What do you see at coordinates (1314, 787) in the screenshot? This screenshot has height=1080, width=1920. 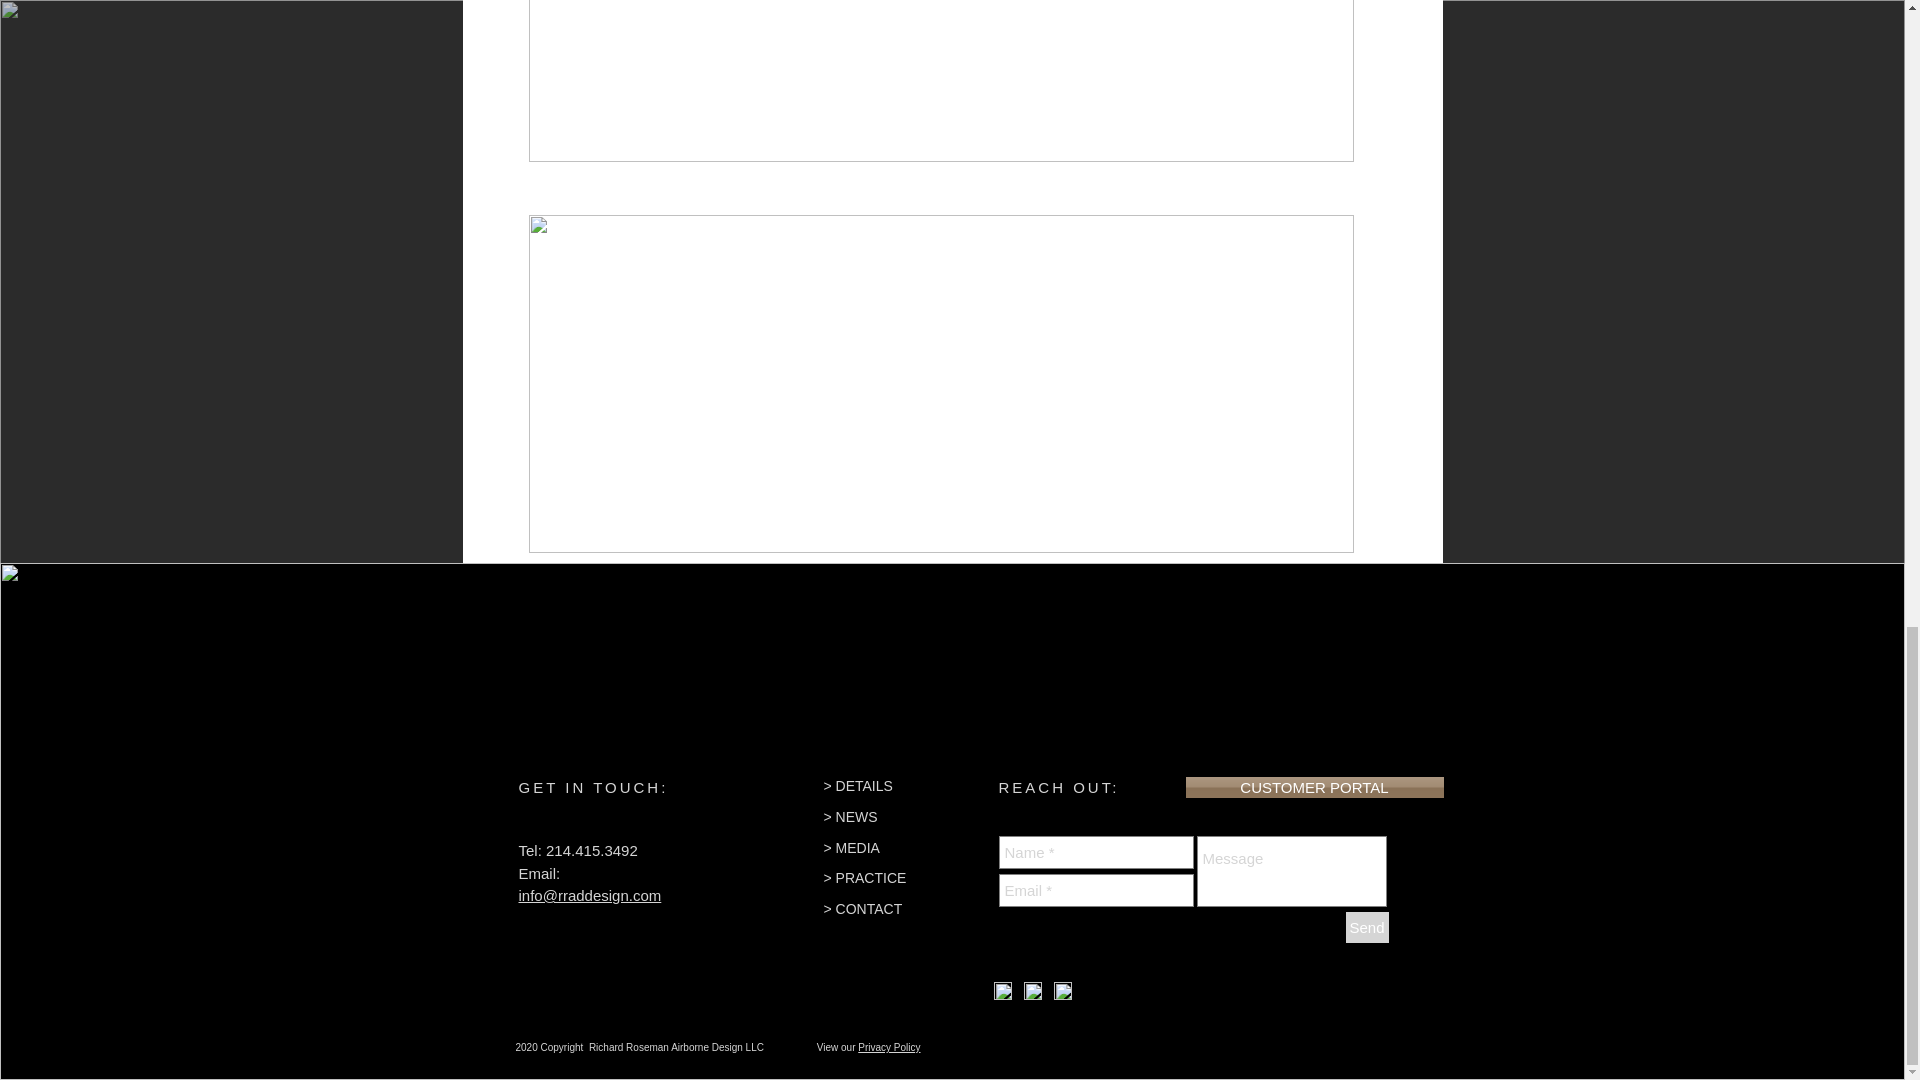 I see `CUSTOMER PORTAL` at bounding box center [1314, 787].